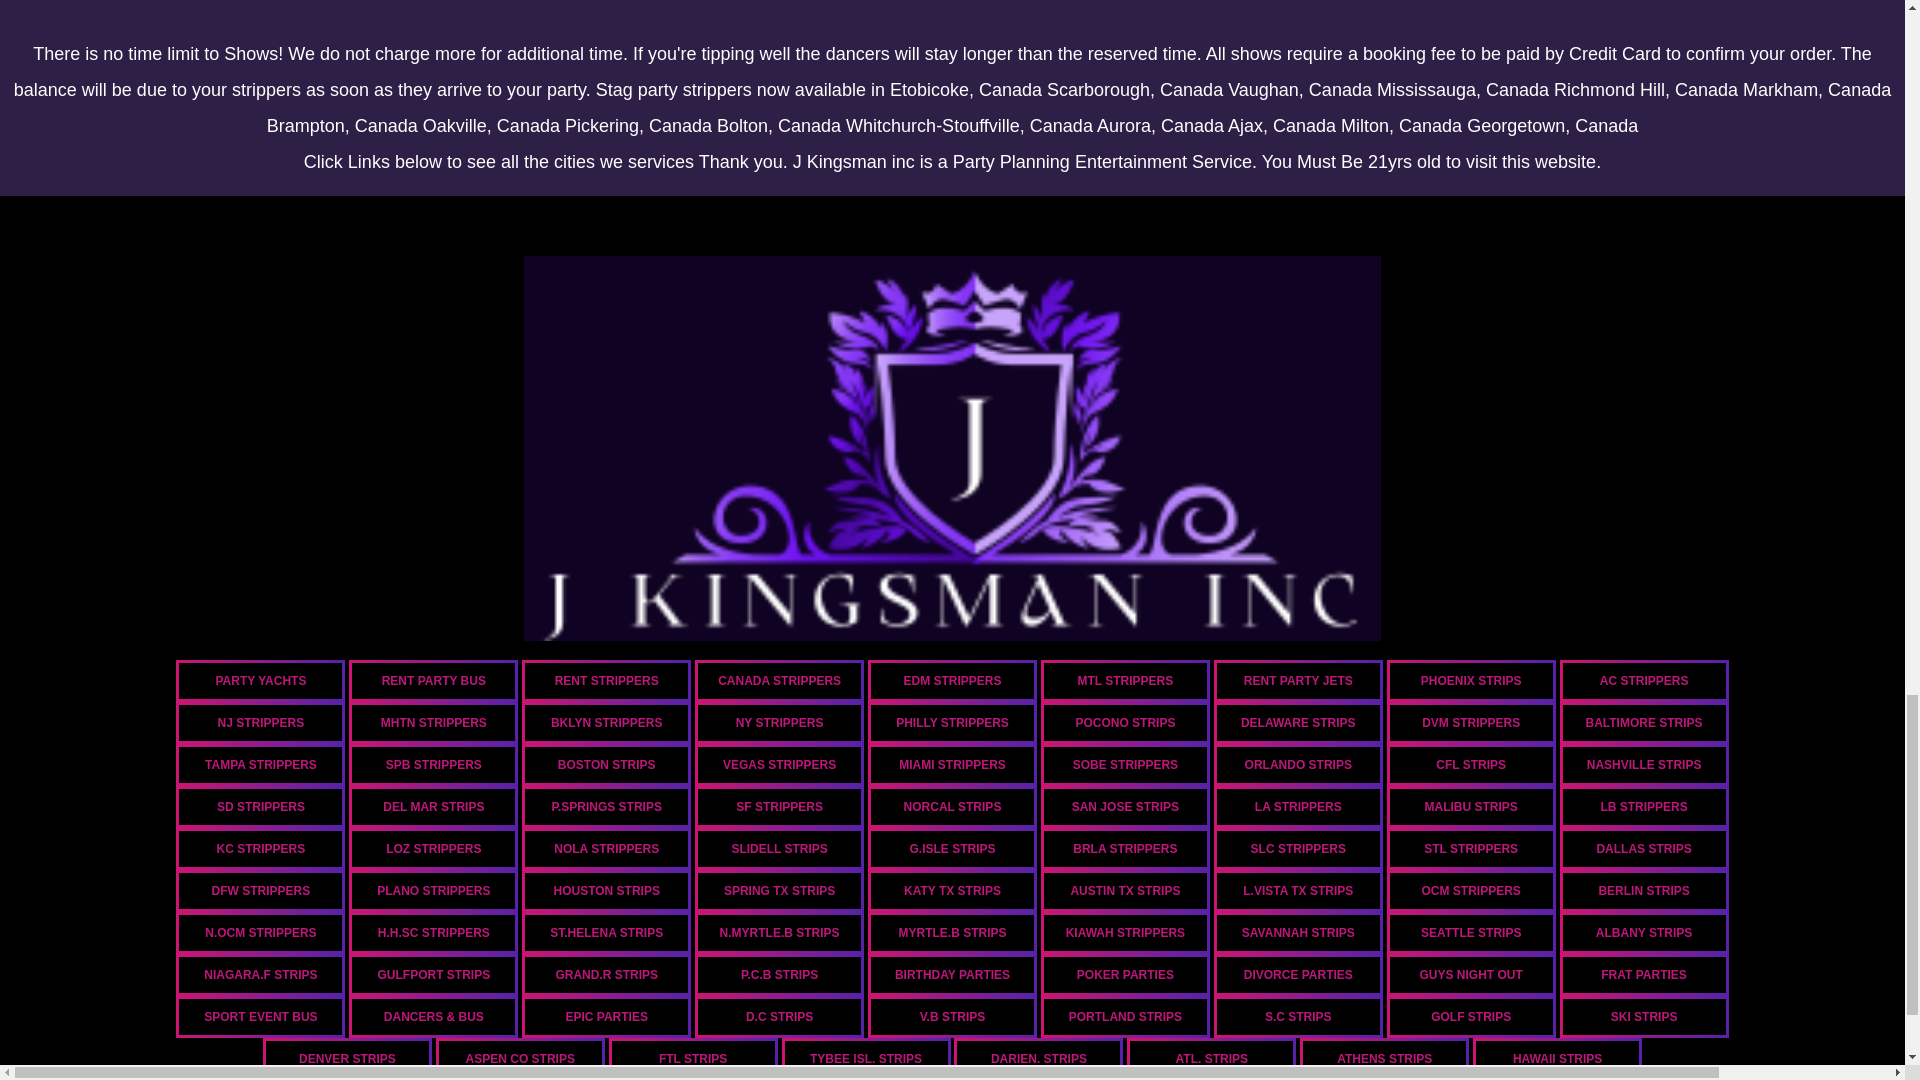 This screenshot has width=1920, height=1080. Describe the element at coordinates (1644, 723) in the screenshot. I see `BALTIMORE STRIPS` at that location.